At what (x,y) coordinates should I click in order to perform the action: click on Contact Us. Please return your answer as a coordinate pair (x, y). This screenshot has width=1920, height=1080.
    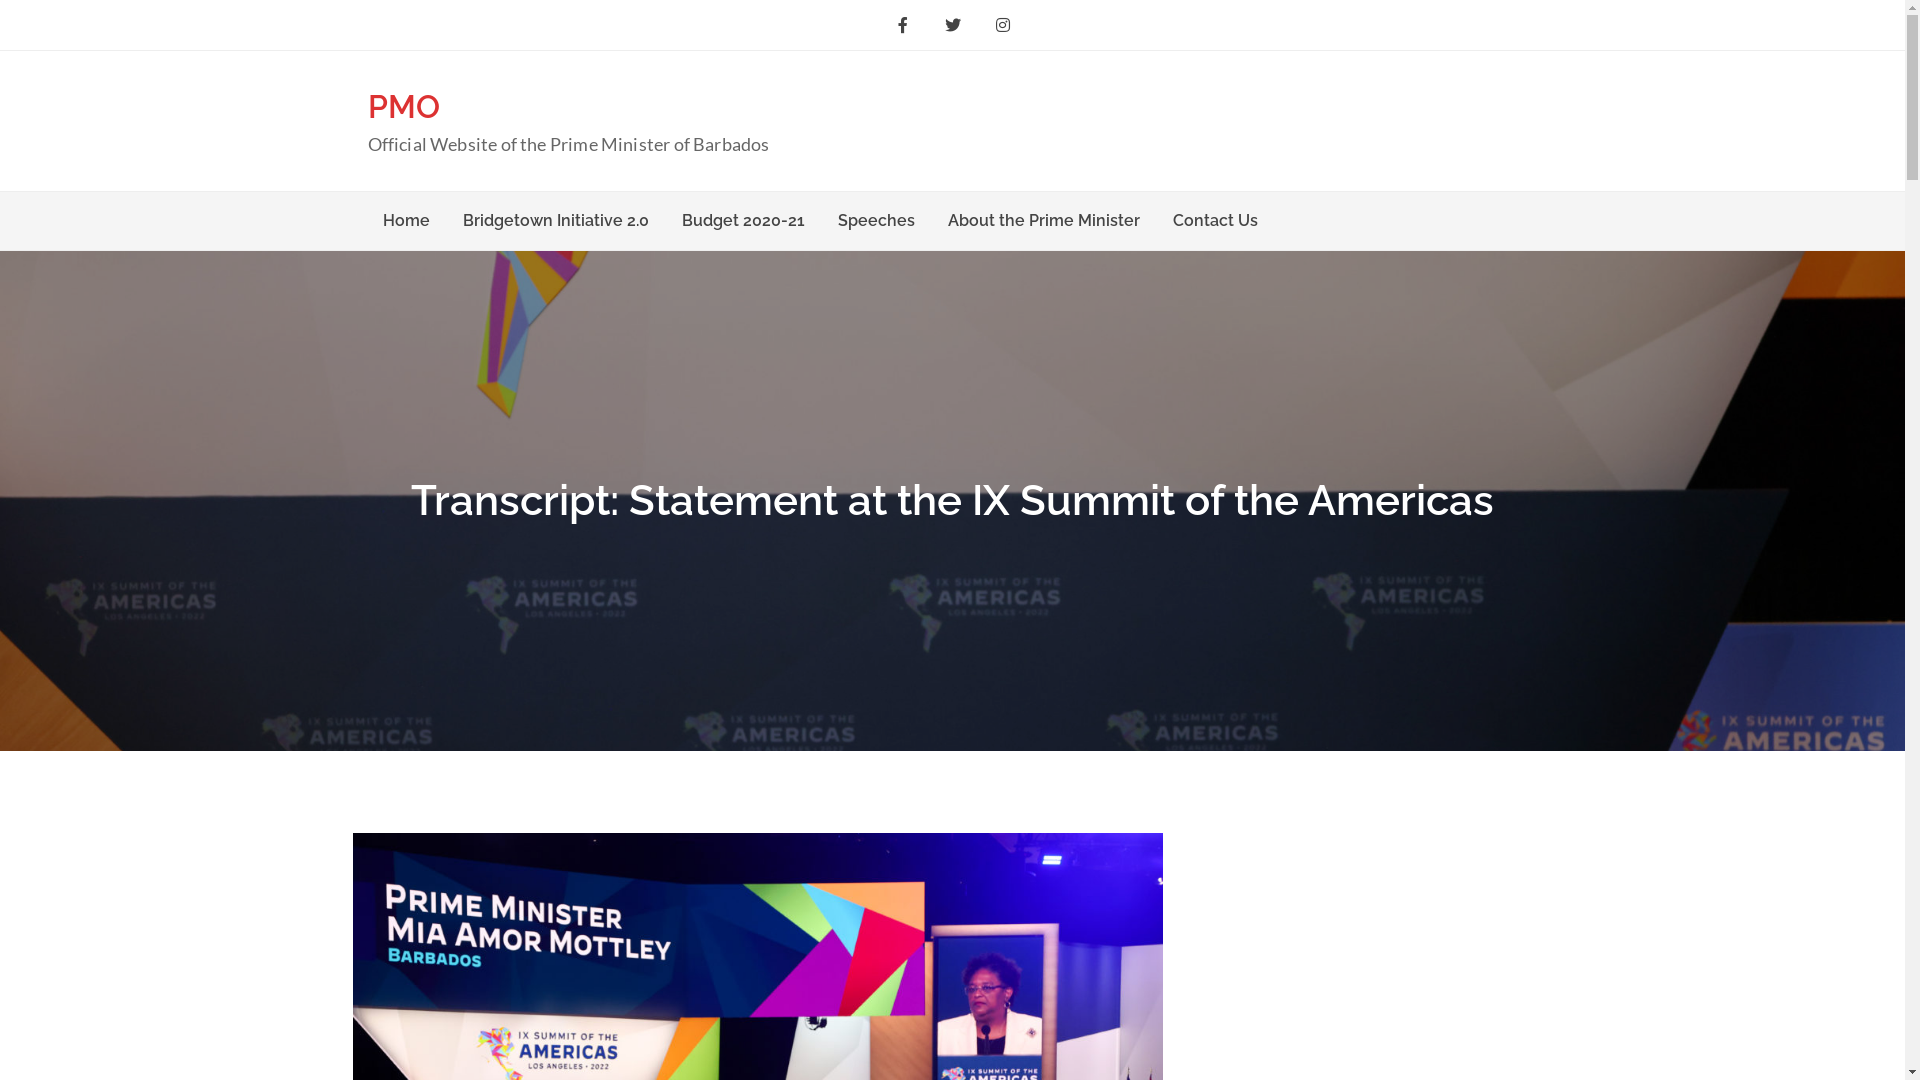
    Looking at the image, I should click on (1216, 221).